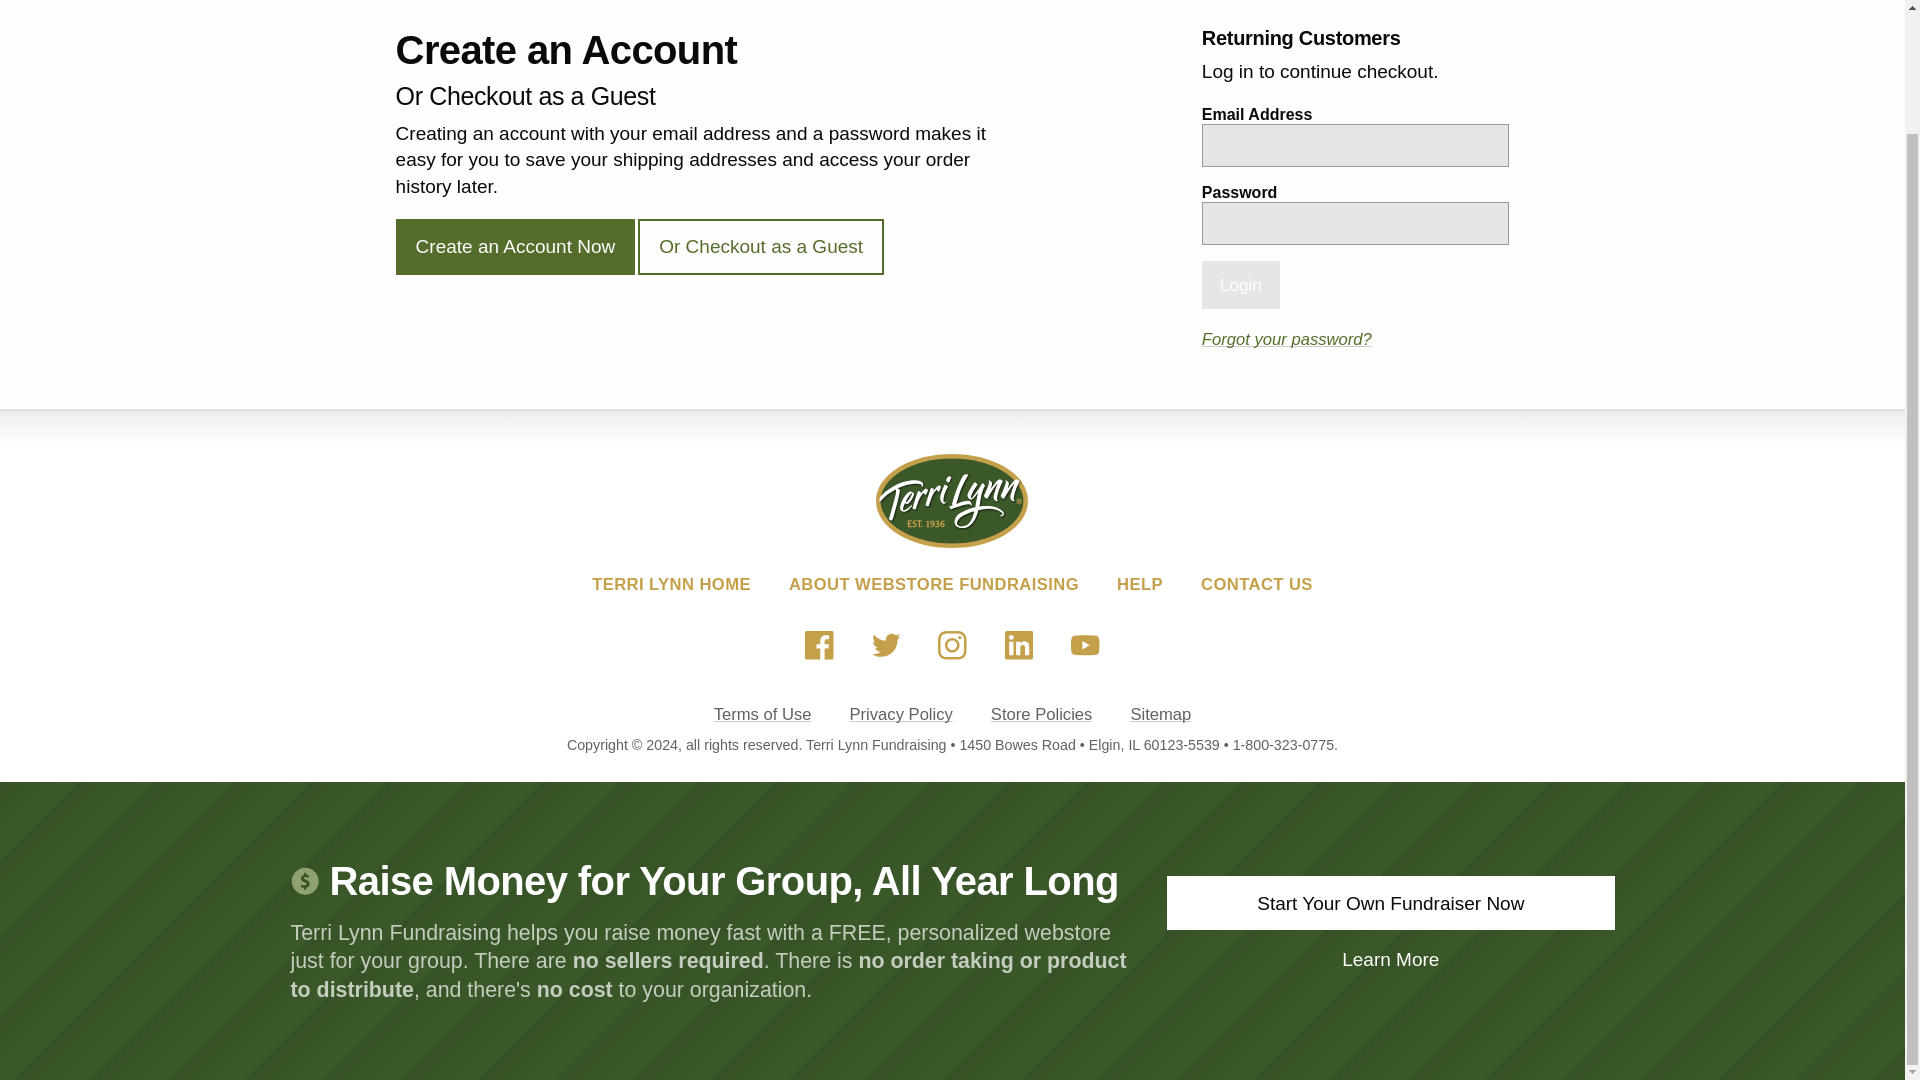 The image size is (1920, 1080). What do you see at coordinates (900, 714) in the screenshot?
I see `Privacy Policy` at bounding box center [900, 714].